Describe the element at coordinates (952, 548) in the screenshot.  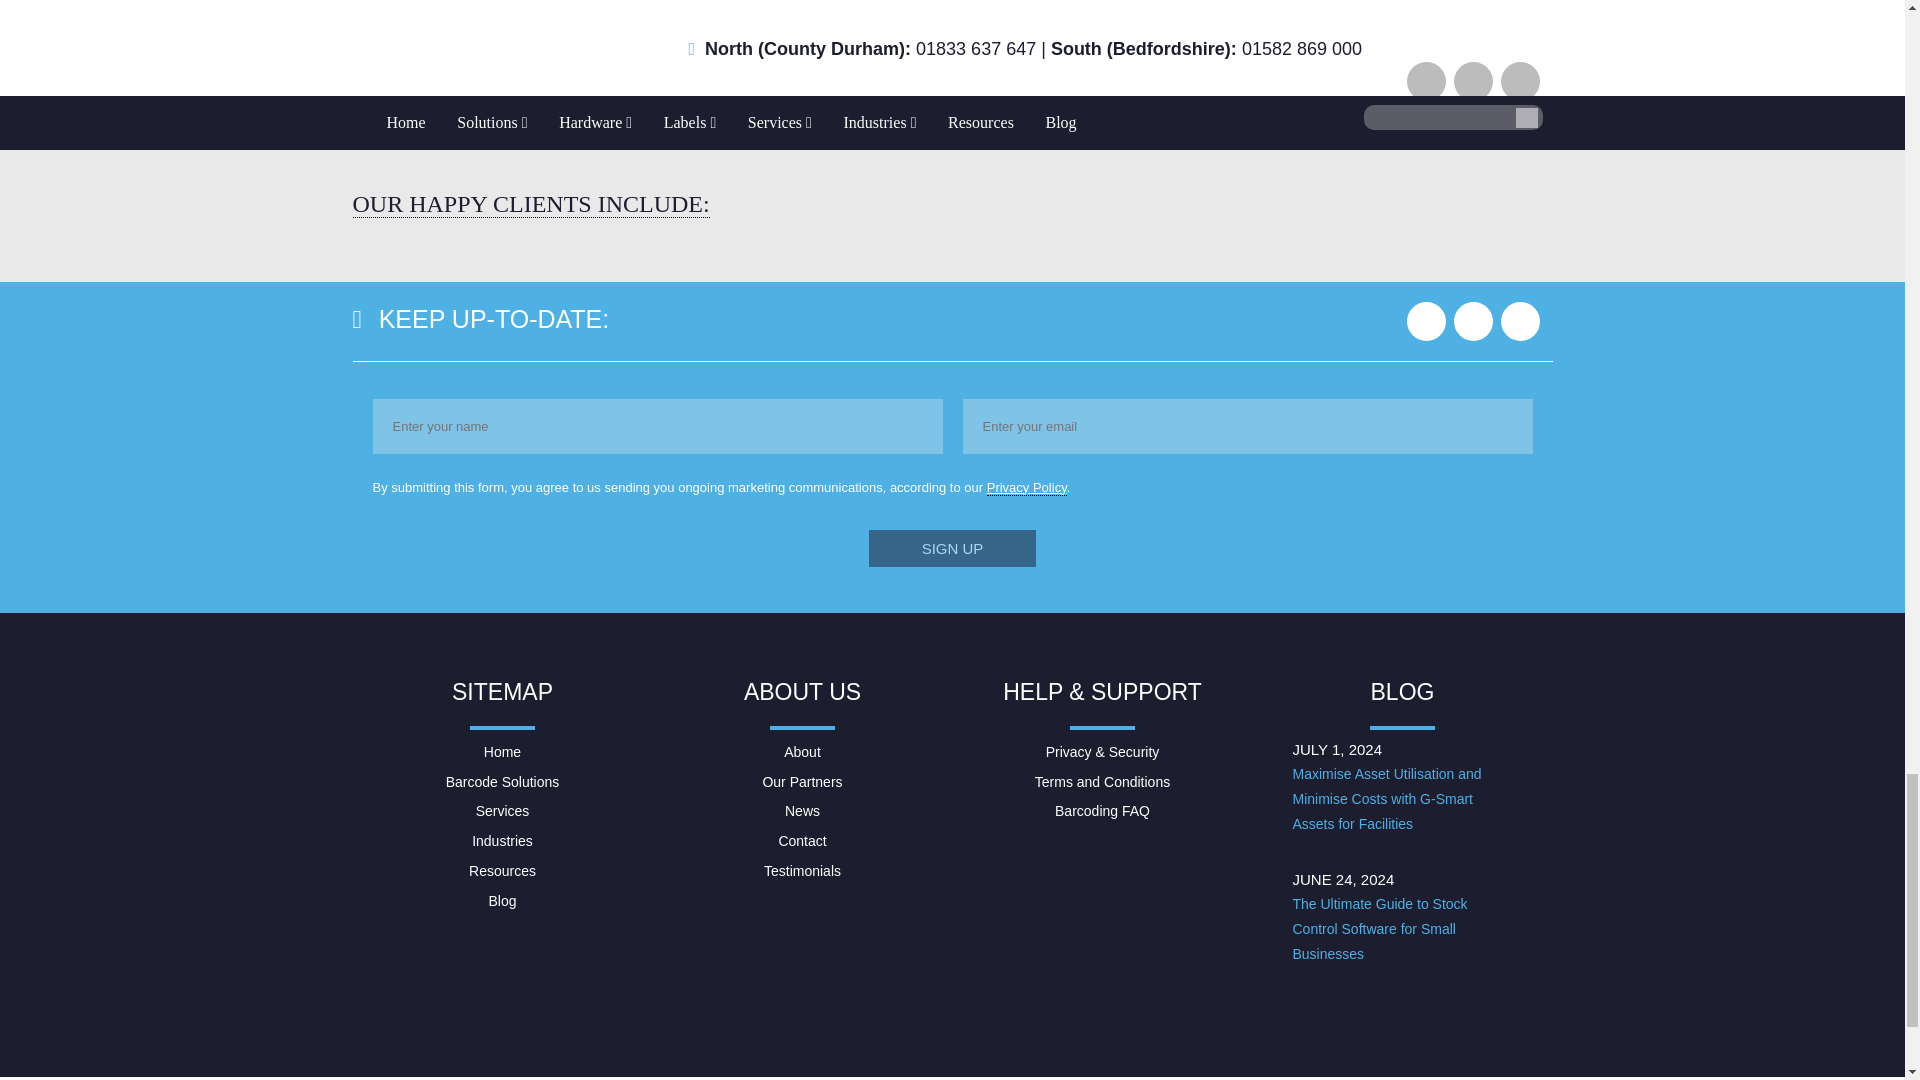
I see `sign up` at that location.